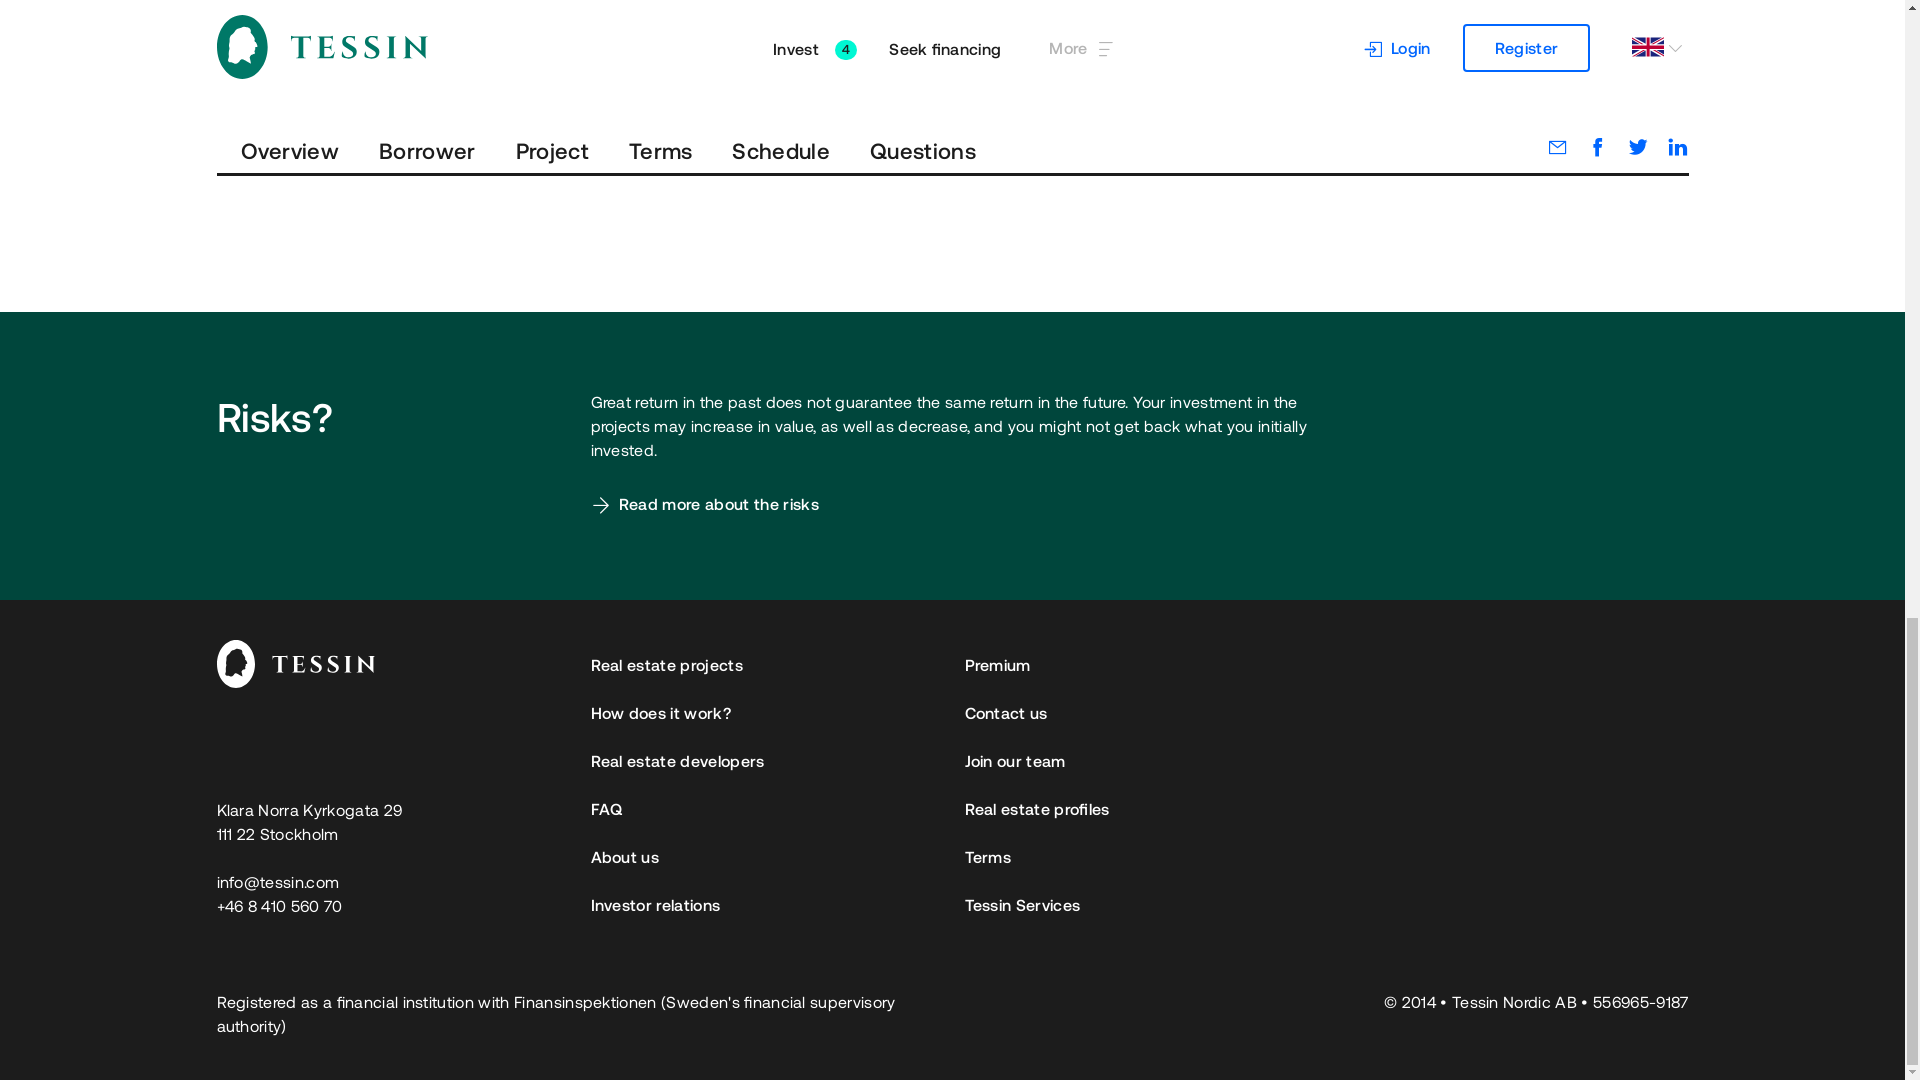  I want to click on Join our team, so click(1325, 760).